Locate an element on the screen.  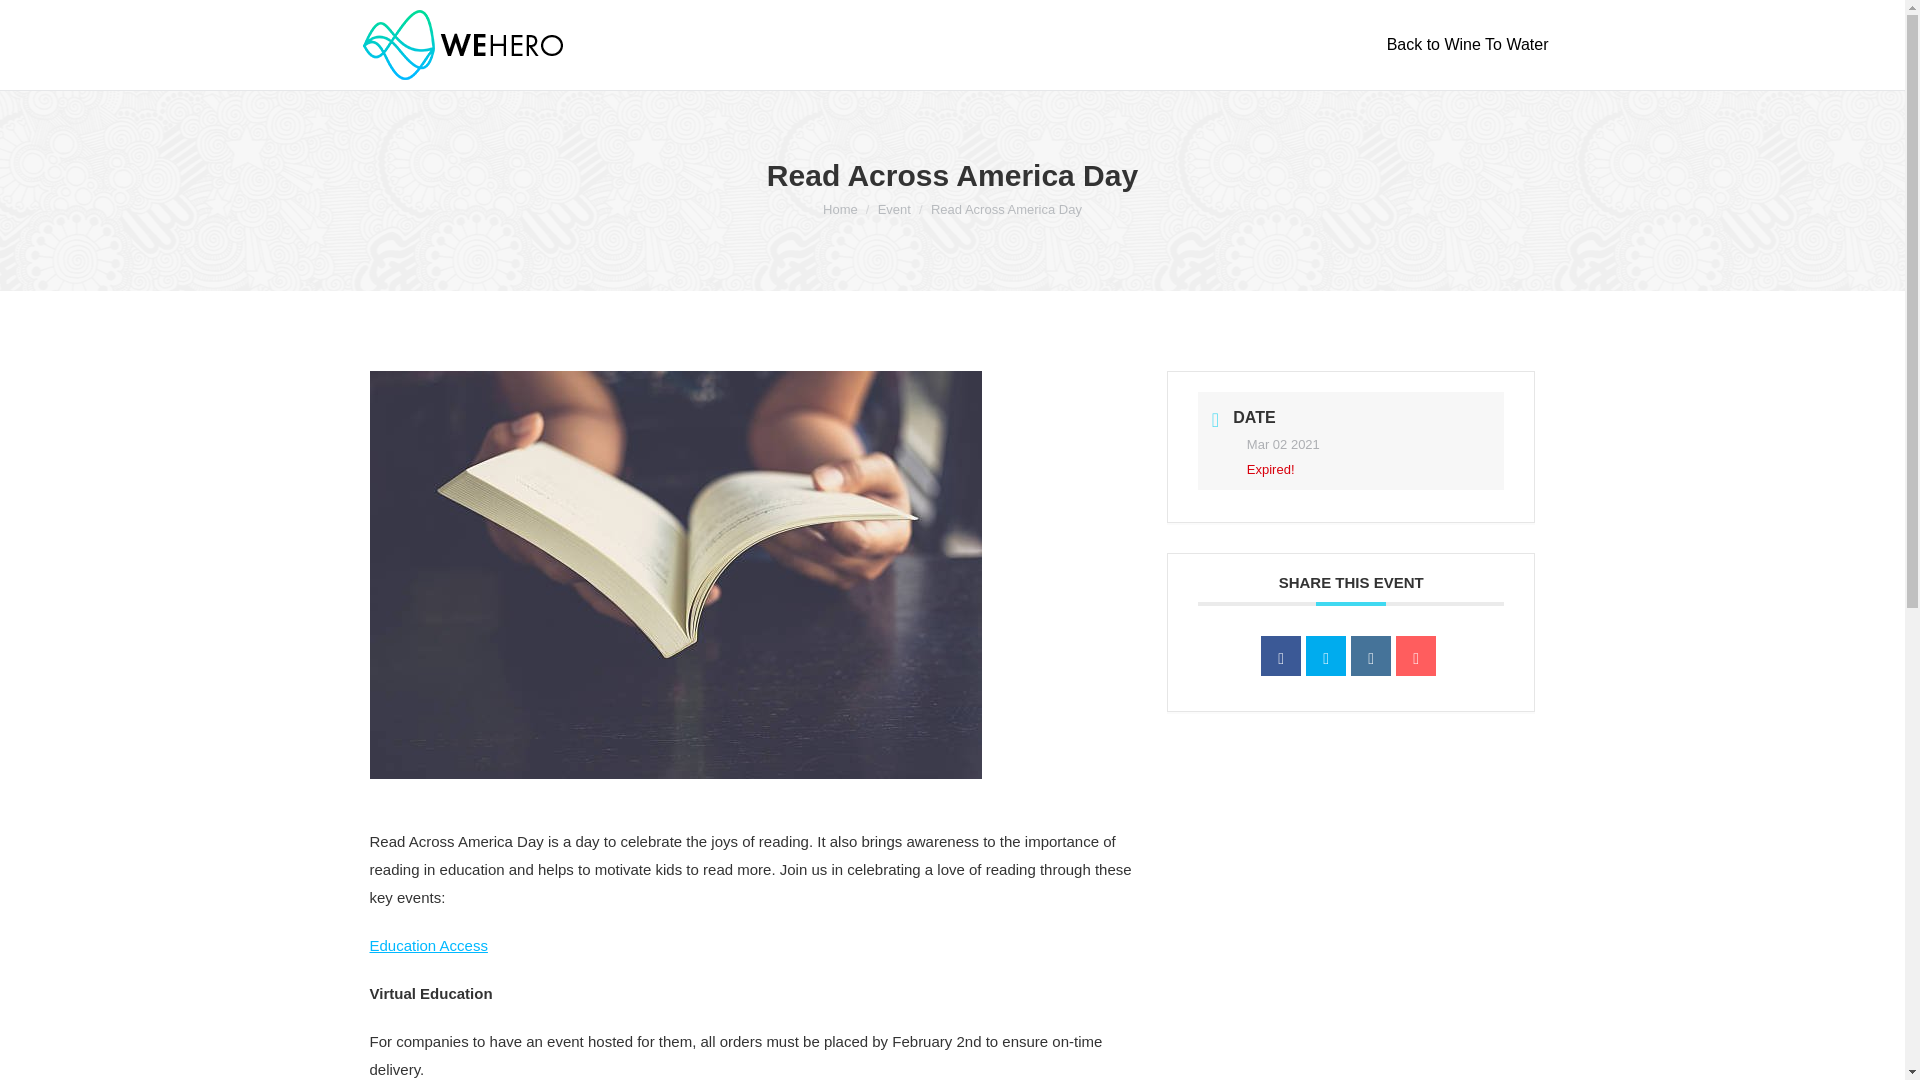
Linkedin is located at coordinates (1370, 656).